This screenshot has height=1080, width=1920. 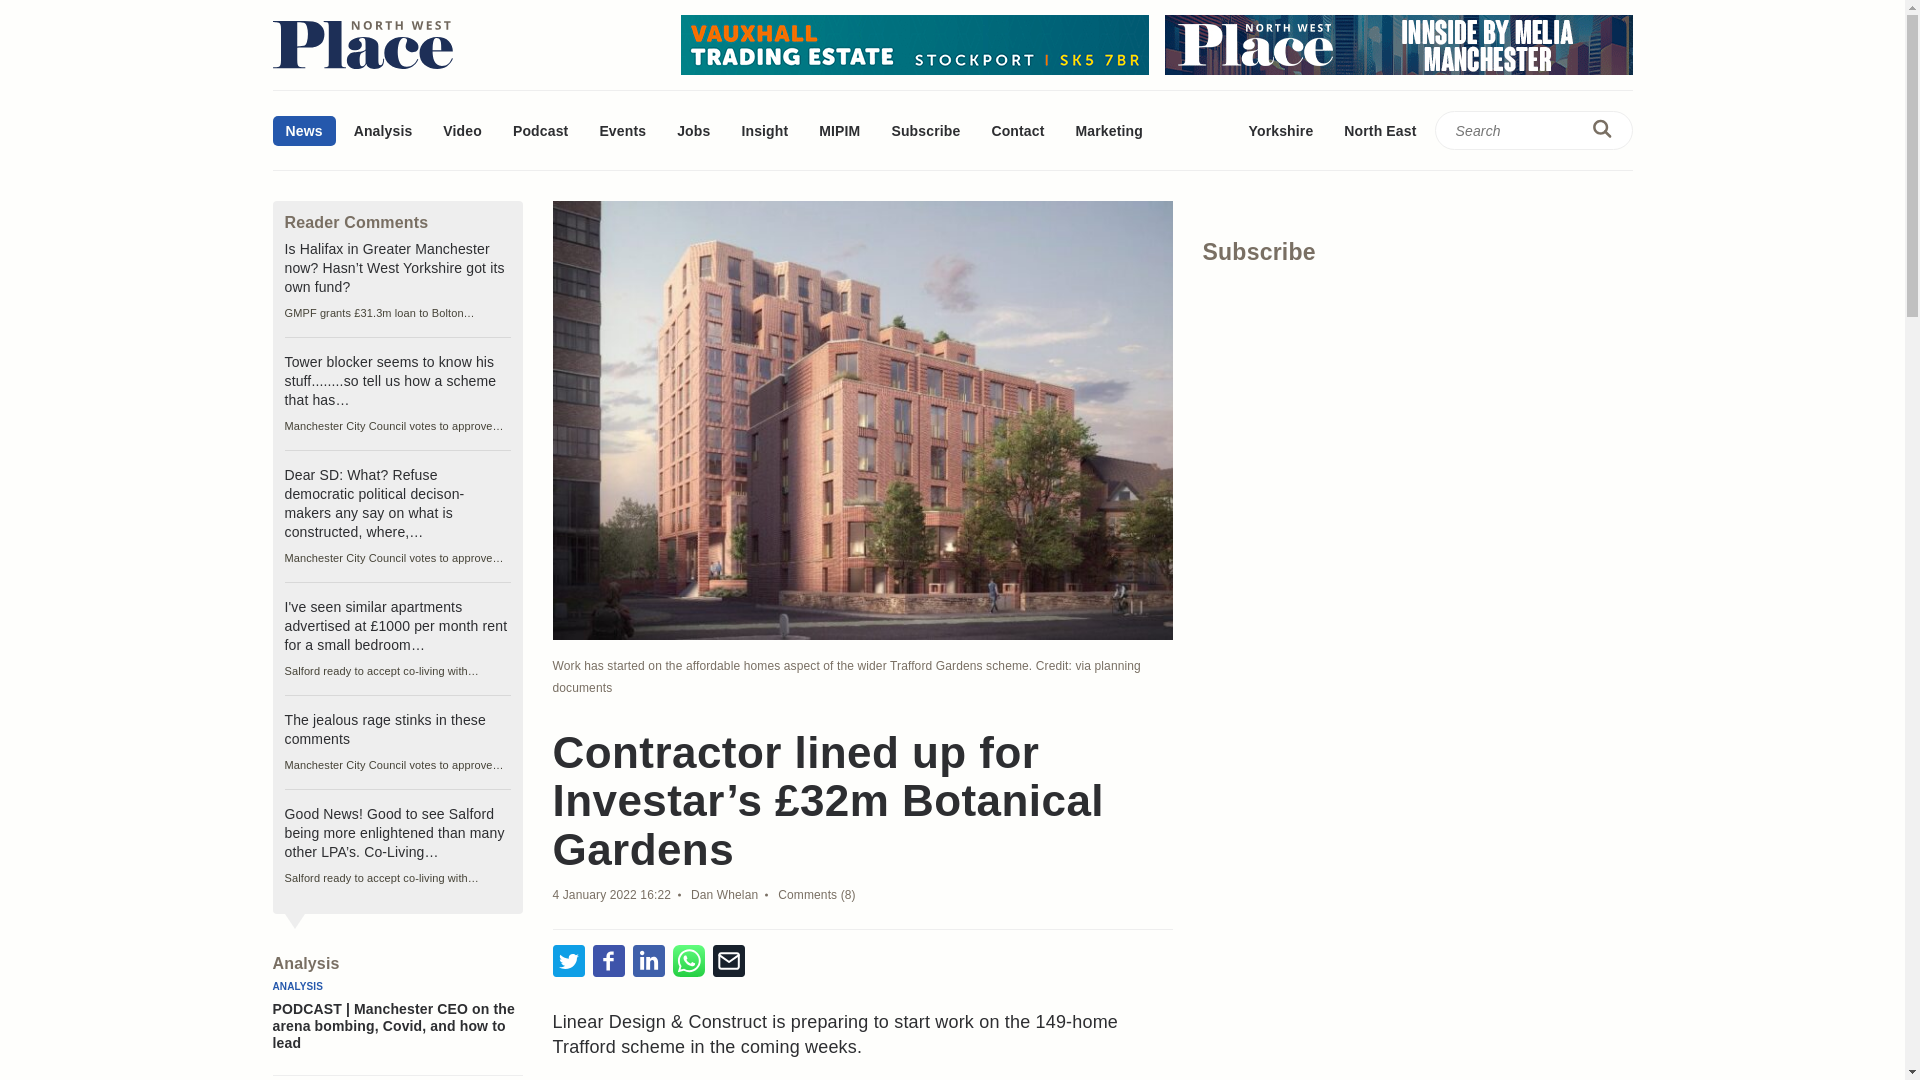 I want to click on Video, so click(x=462, y=130).